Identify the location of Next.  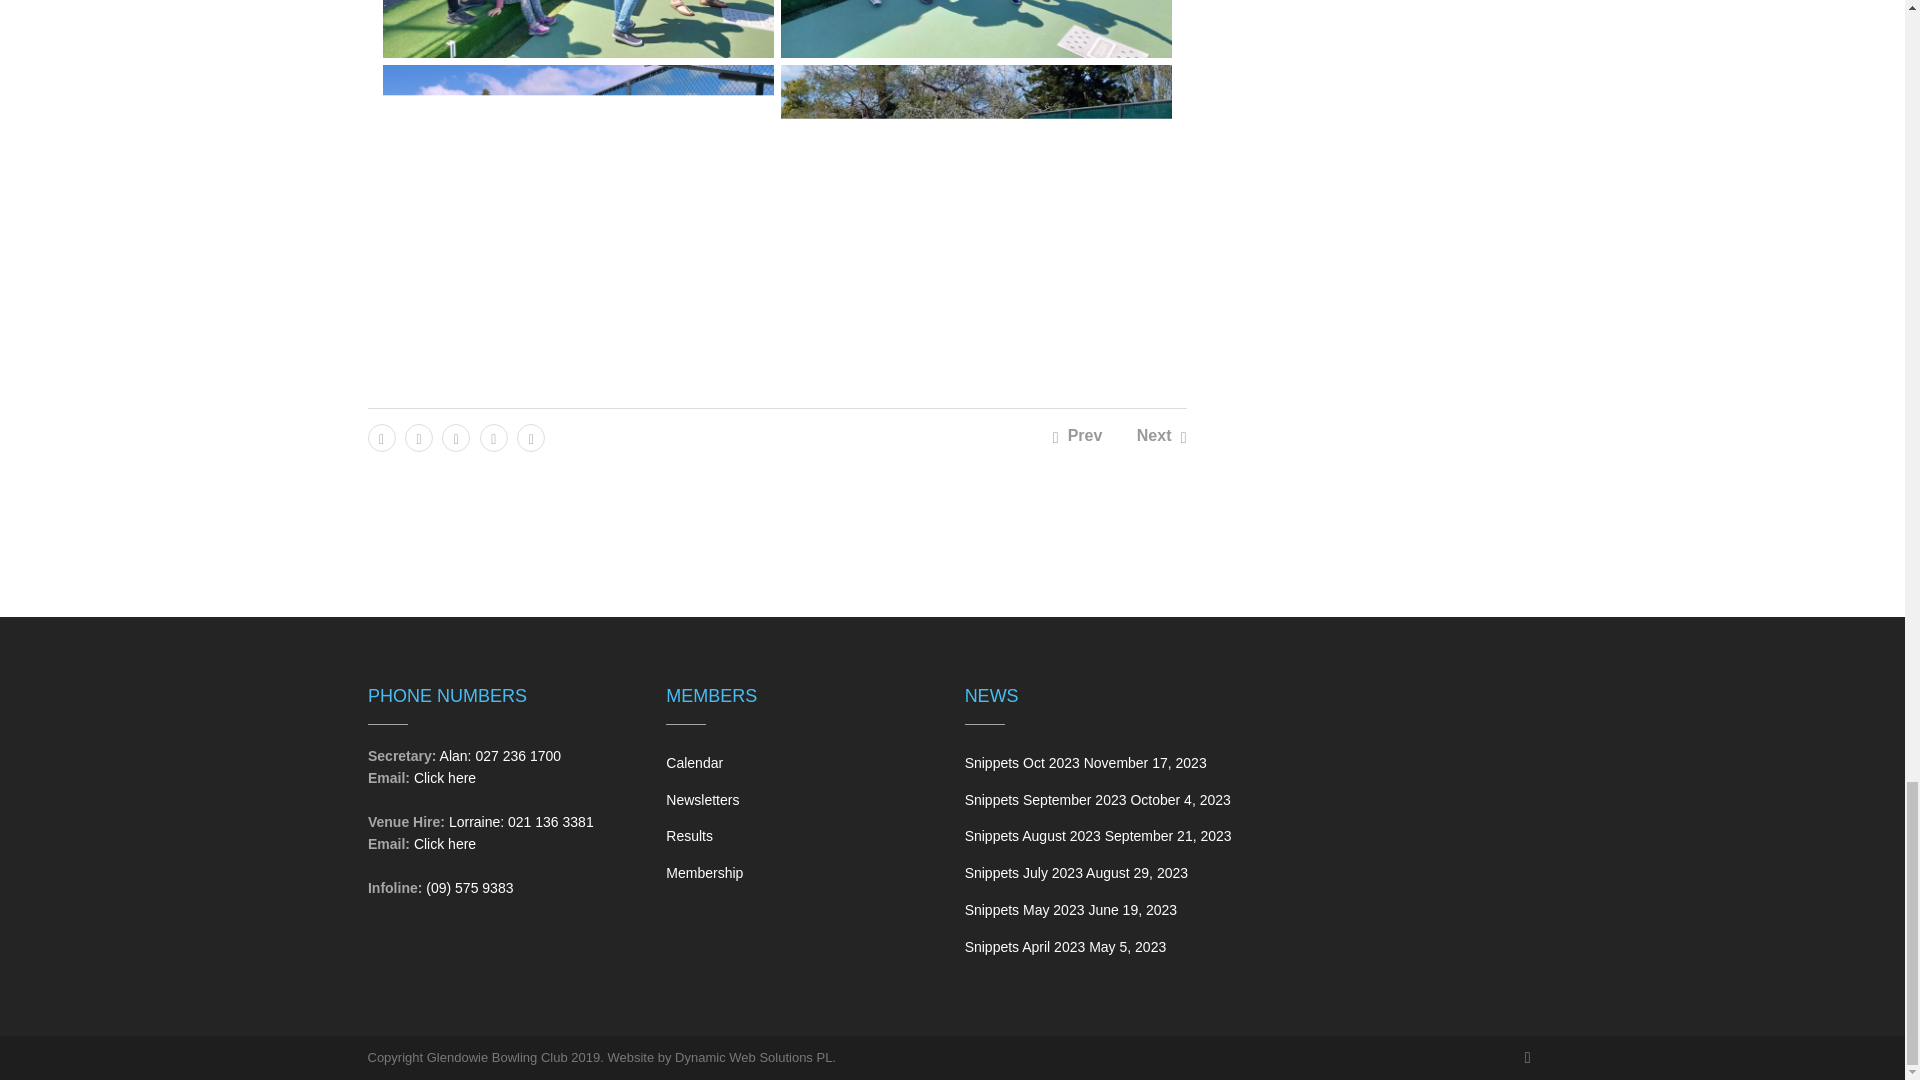
(1161, 434).